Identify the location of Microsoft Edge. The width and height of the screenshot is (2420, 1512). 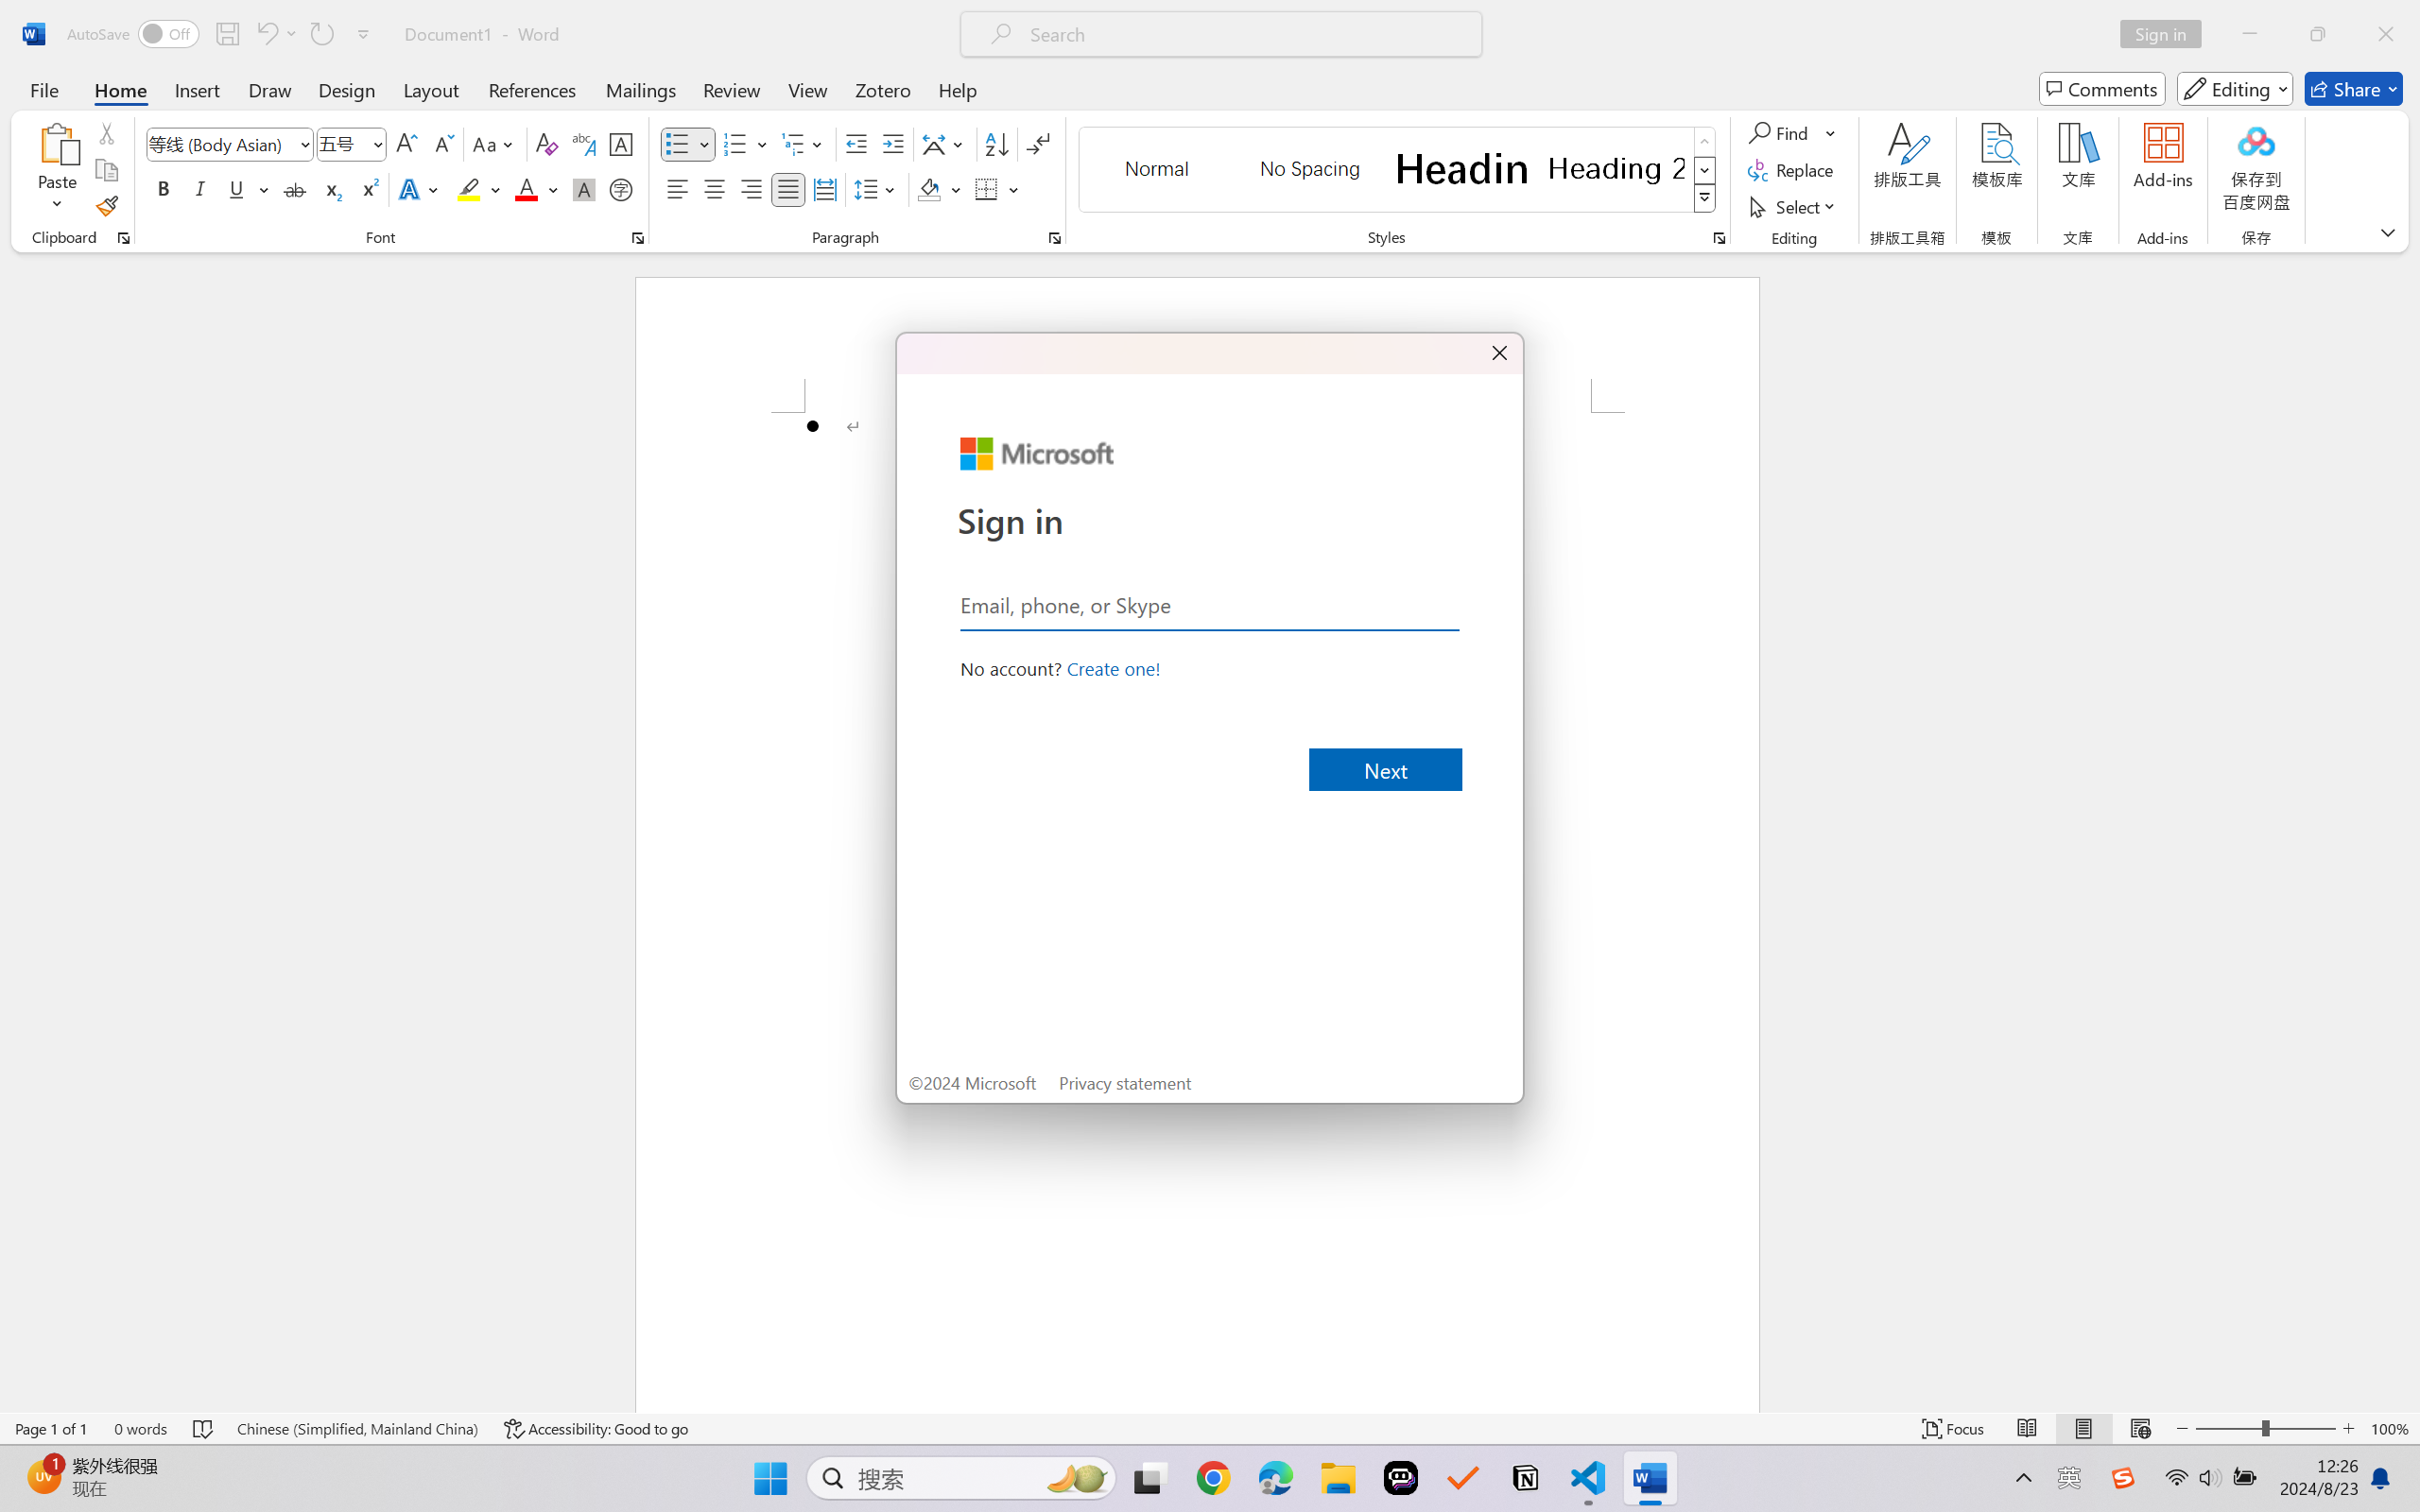
(1274, 1478).